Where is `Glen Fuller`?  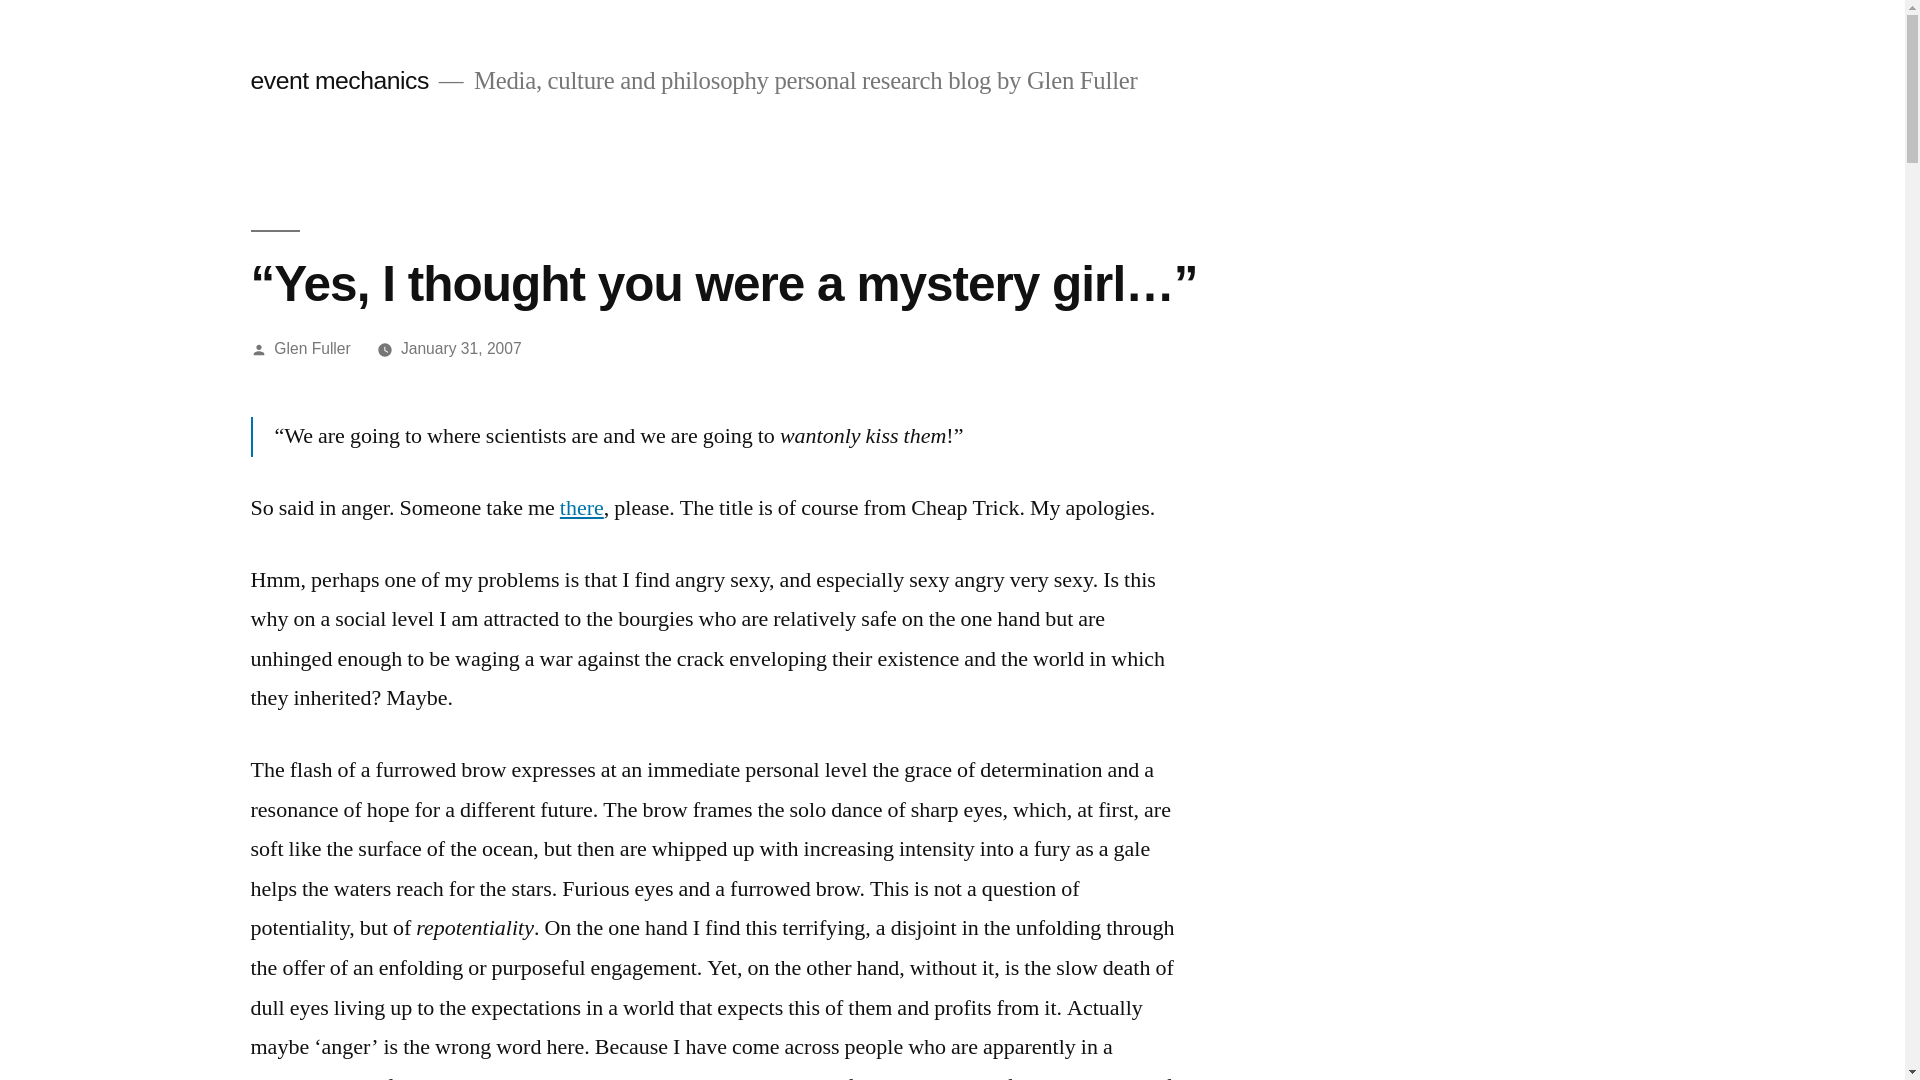 Glen Fuller is located at coordinates (312, 348).